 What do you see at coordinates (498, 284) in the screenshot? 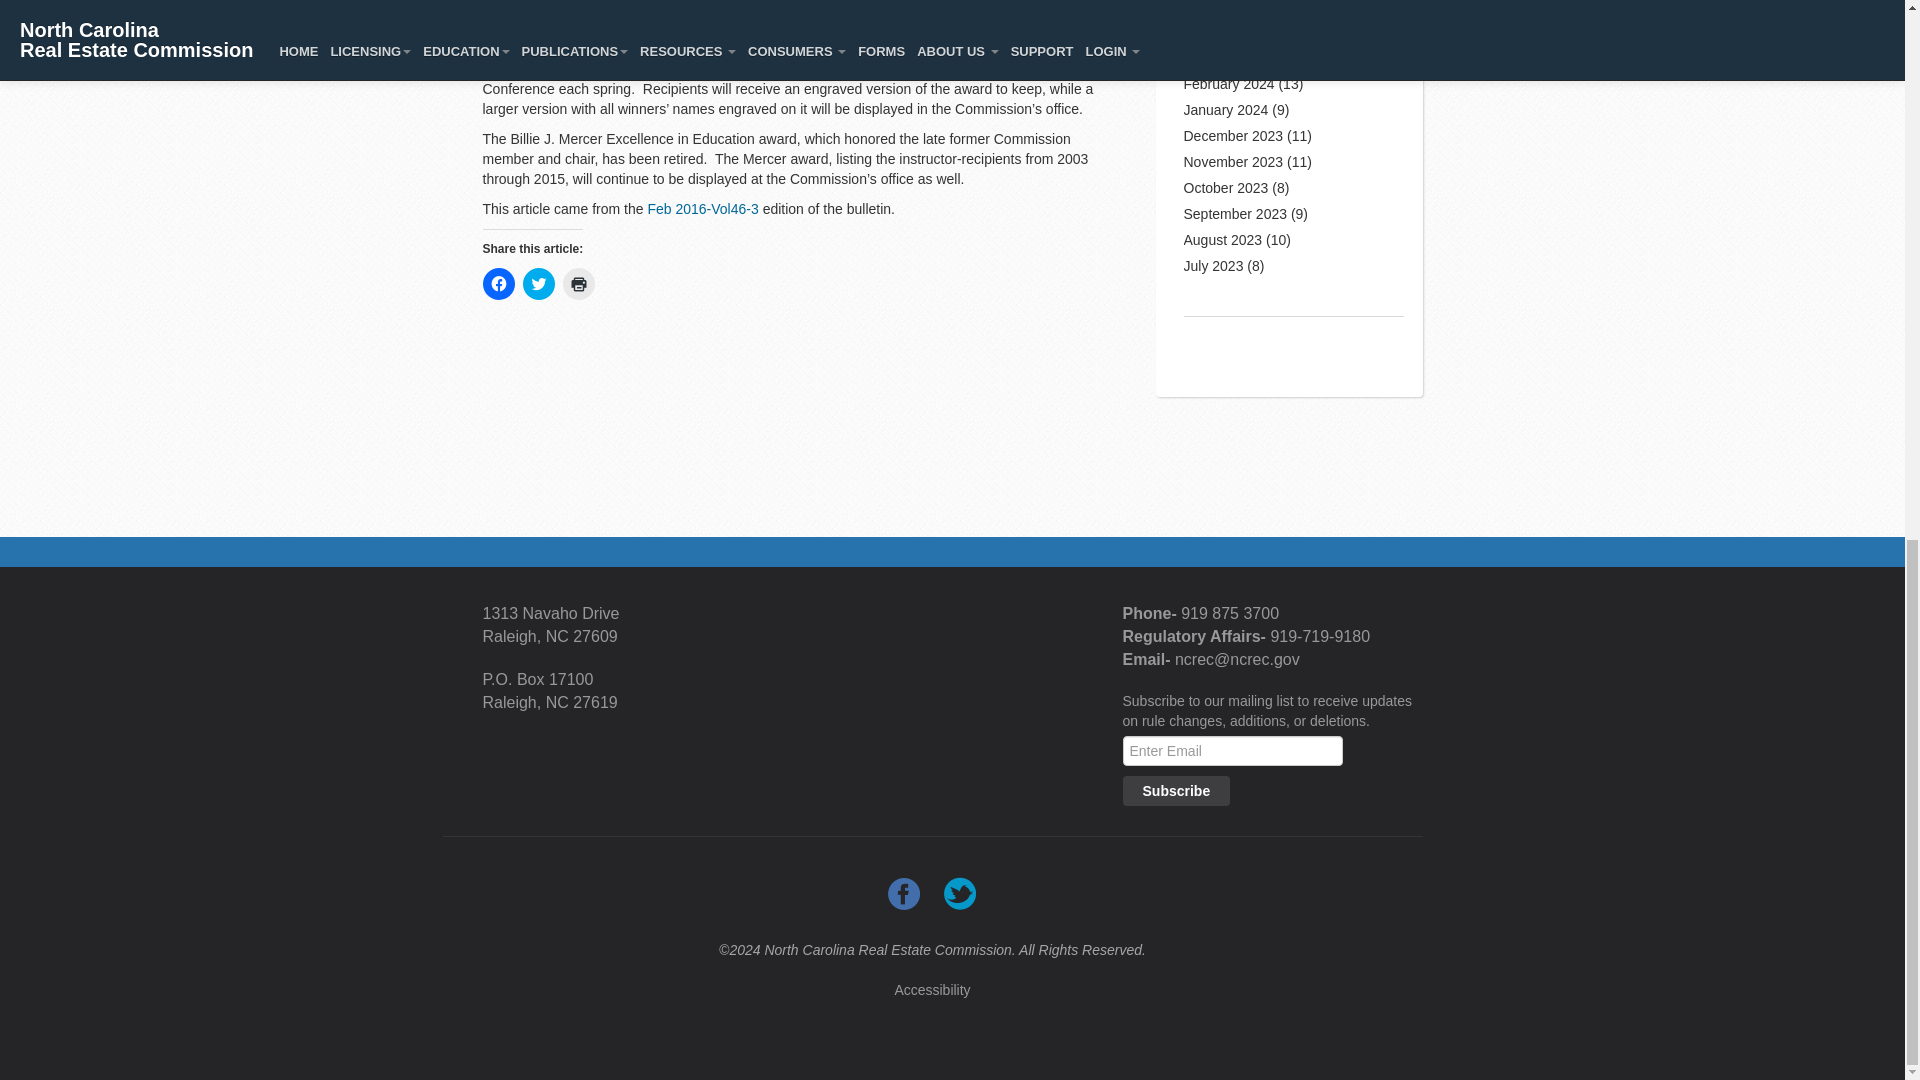
I see `Click to share on Facebook` at bounding box center [498, 284].